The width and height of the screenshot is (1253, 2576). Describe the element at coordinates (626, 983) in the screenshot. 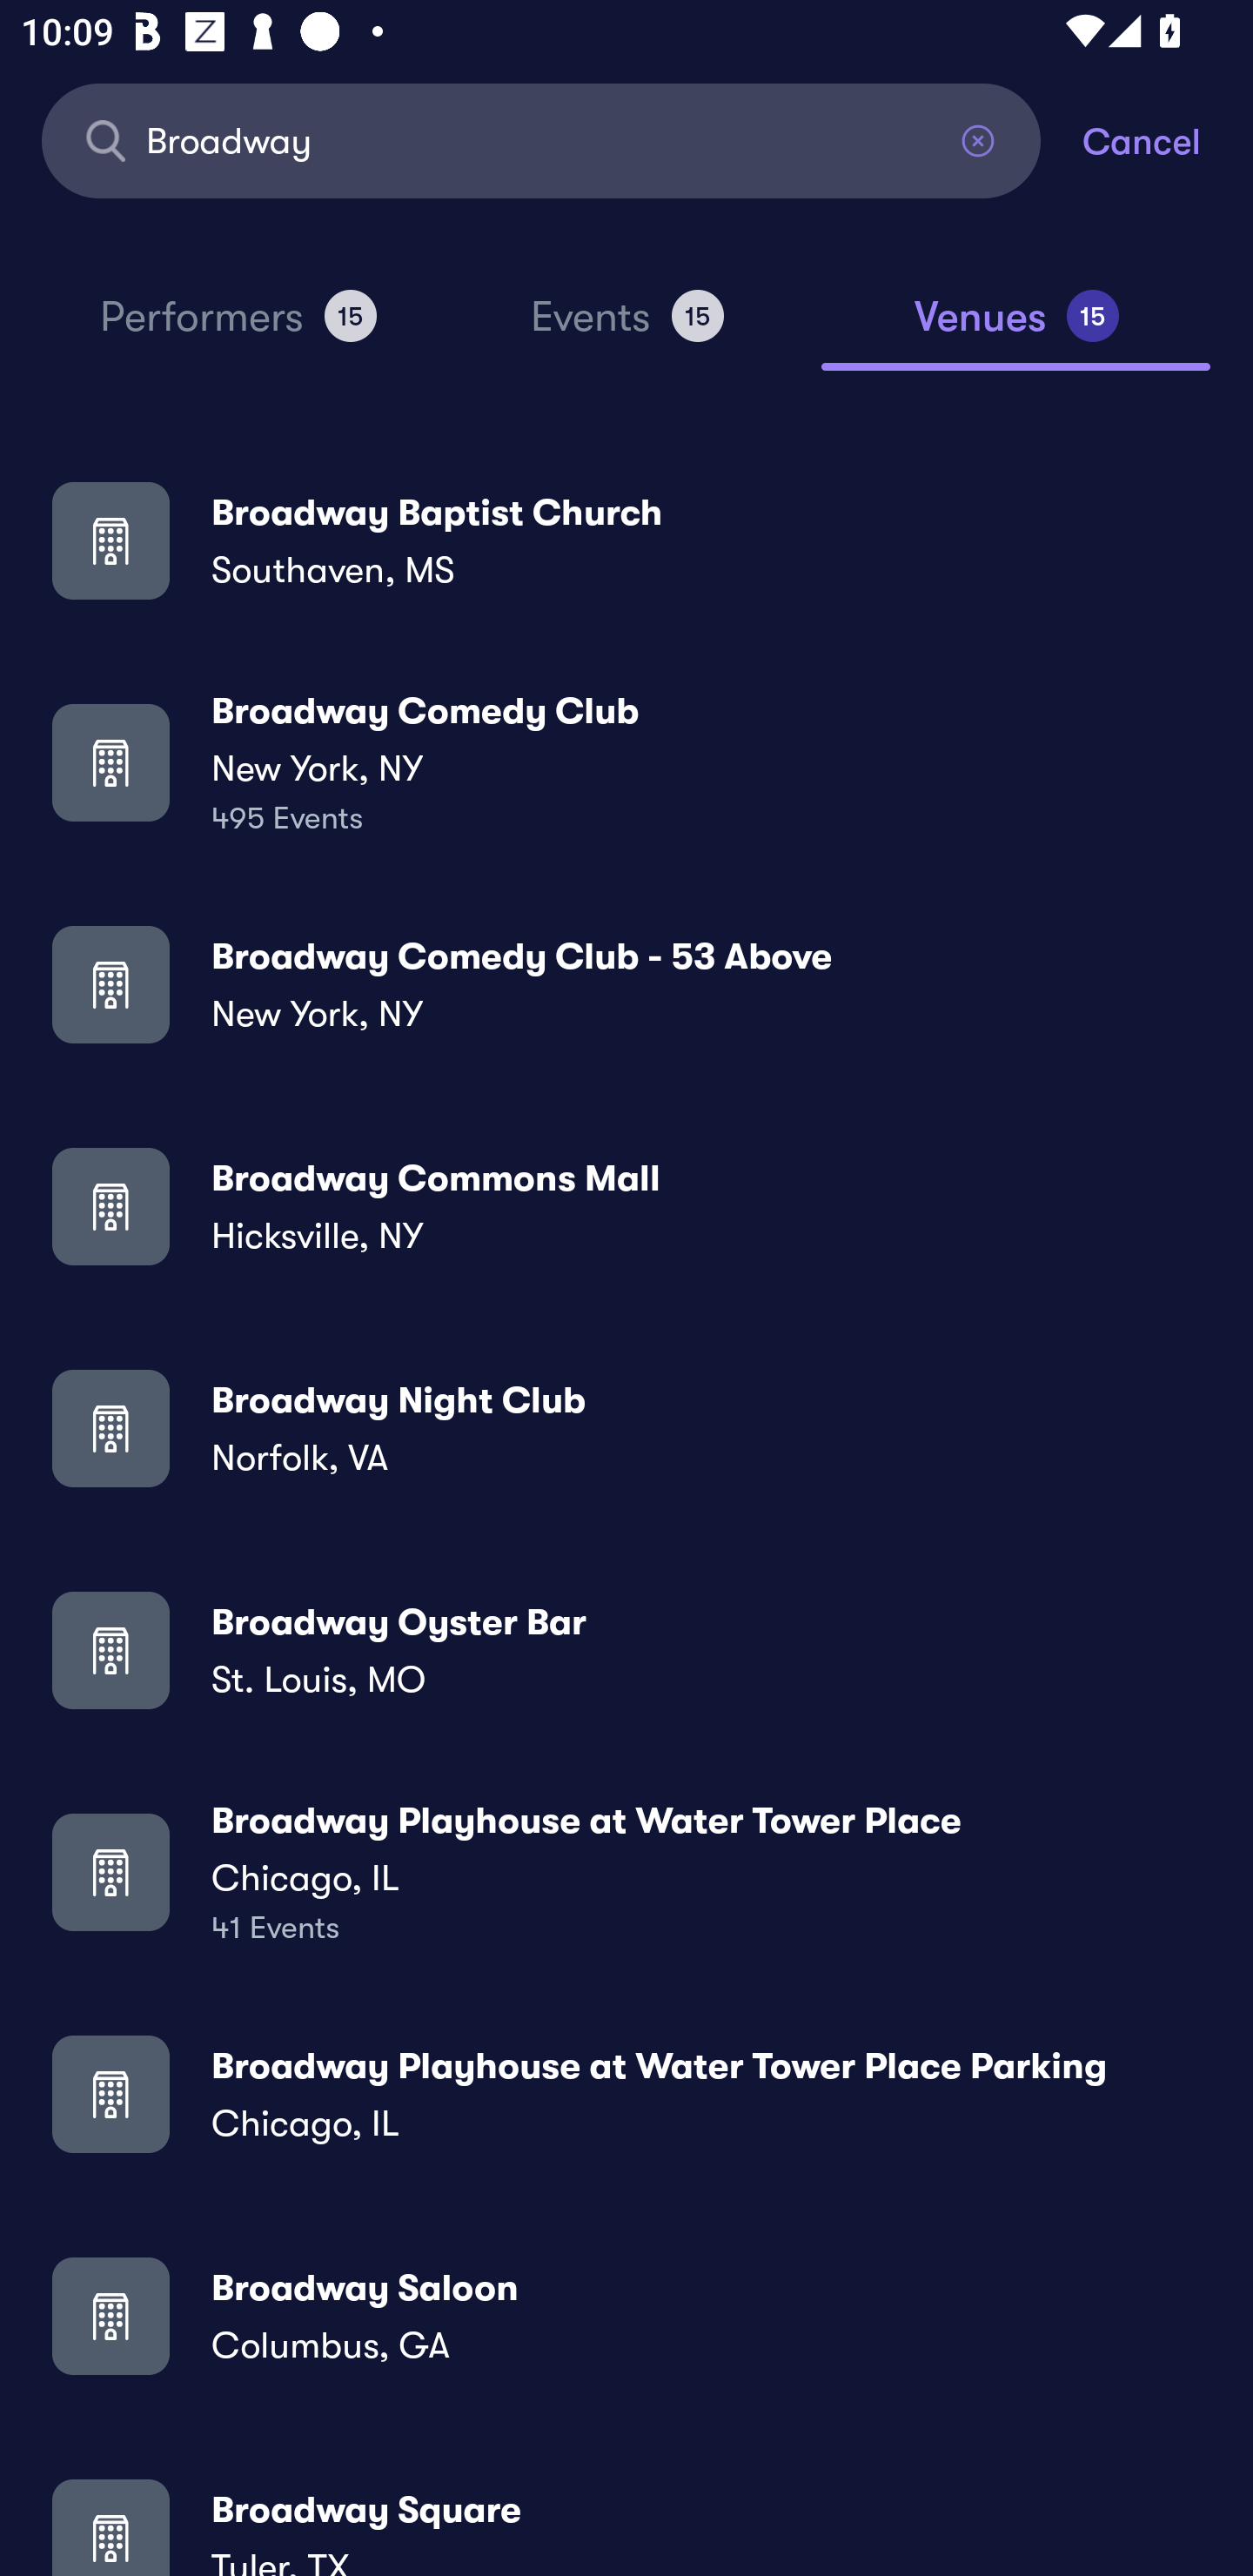

I see `Broadway Comedy Club - 53 Above New York, NY` at that location.